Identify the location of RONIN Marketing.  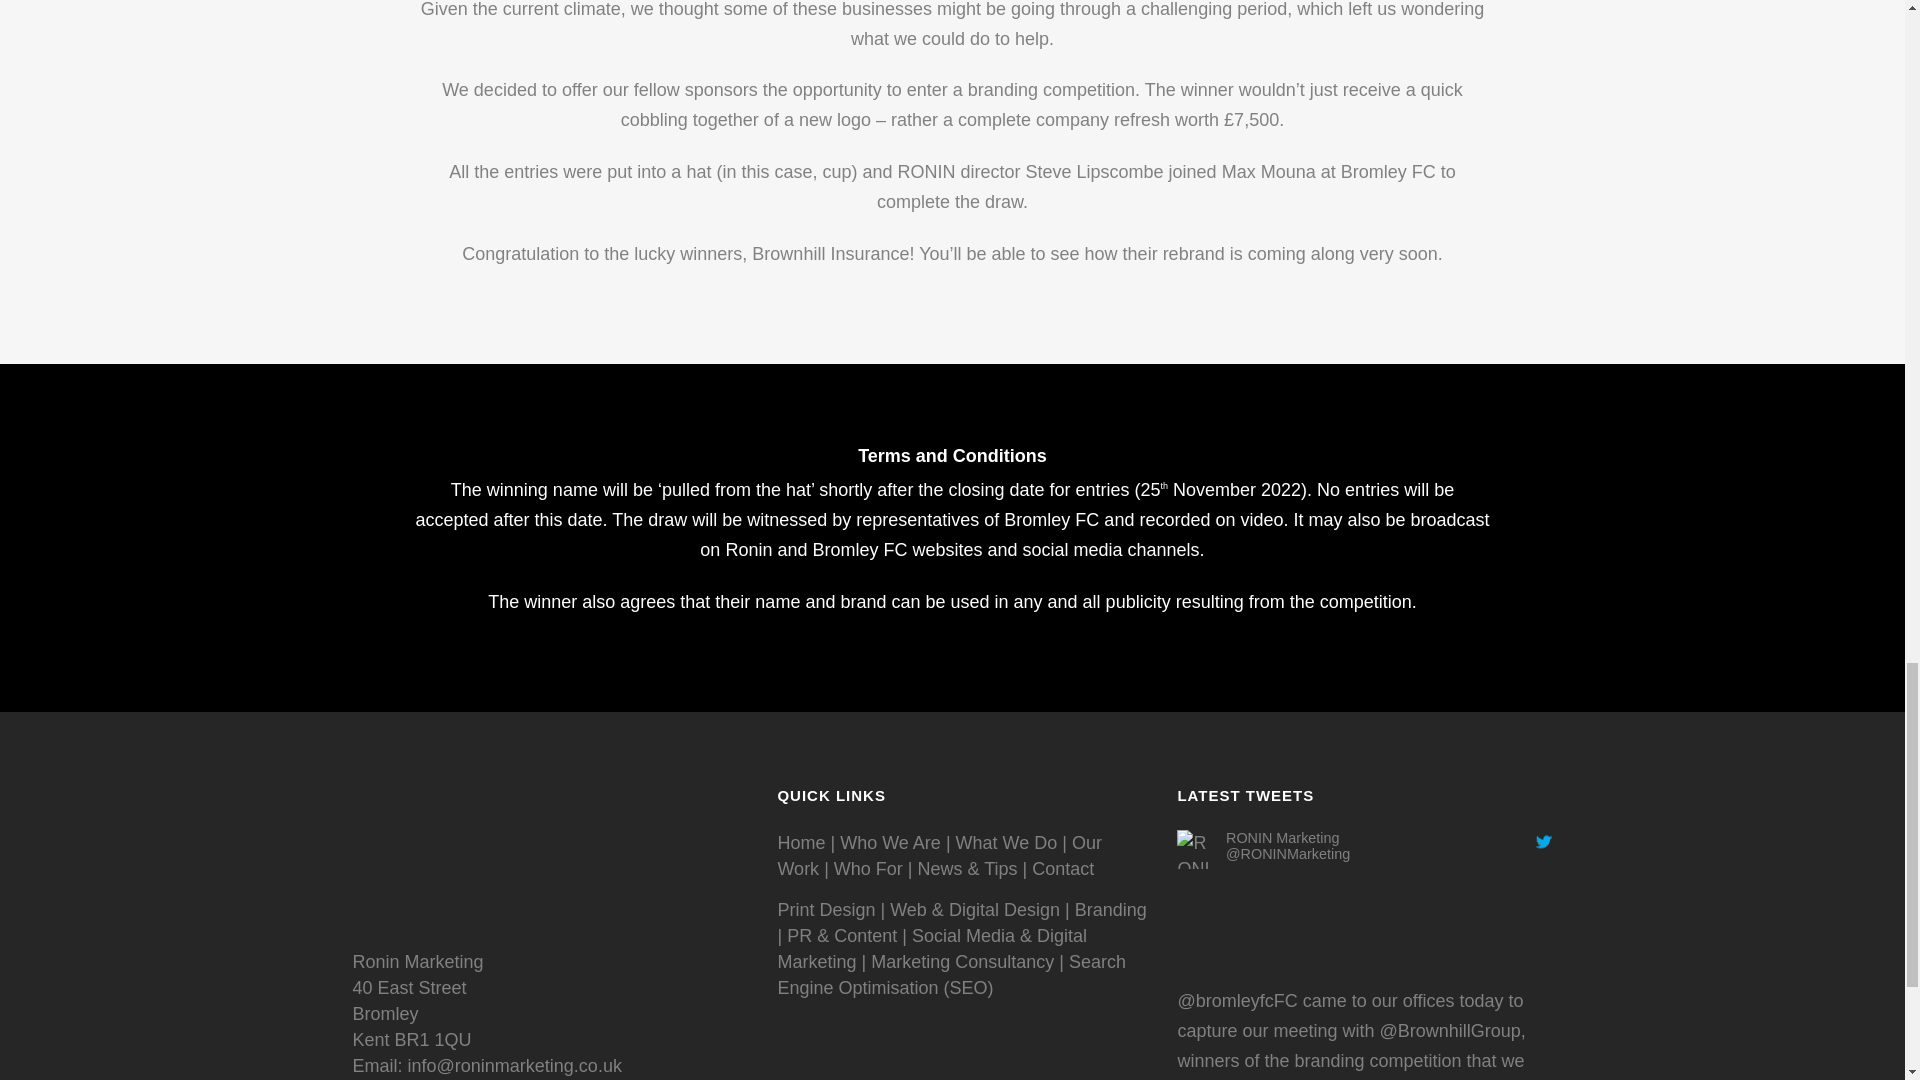
(1283, 838).